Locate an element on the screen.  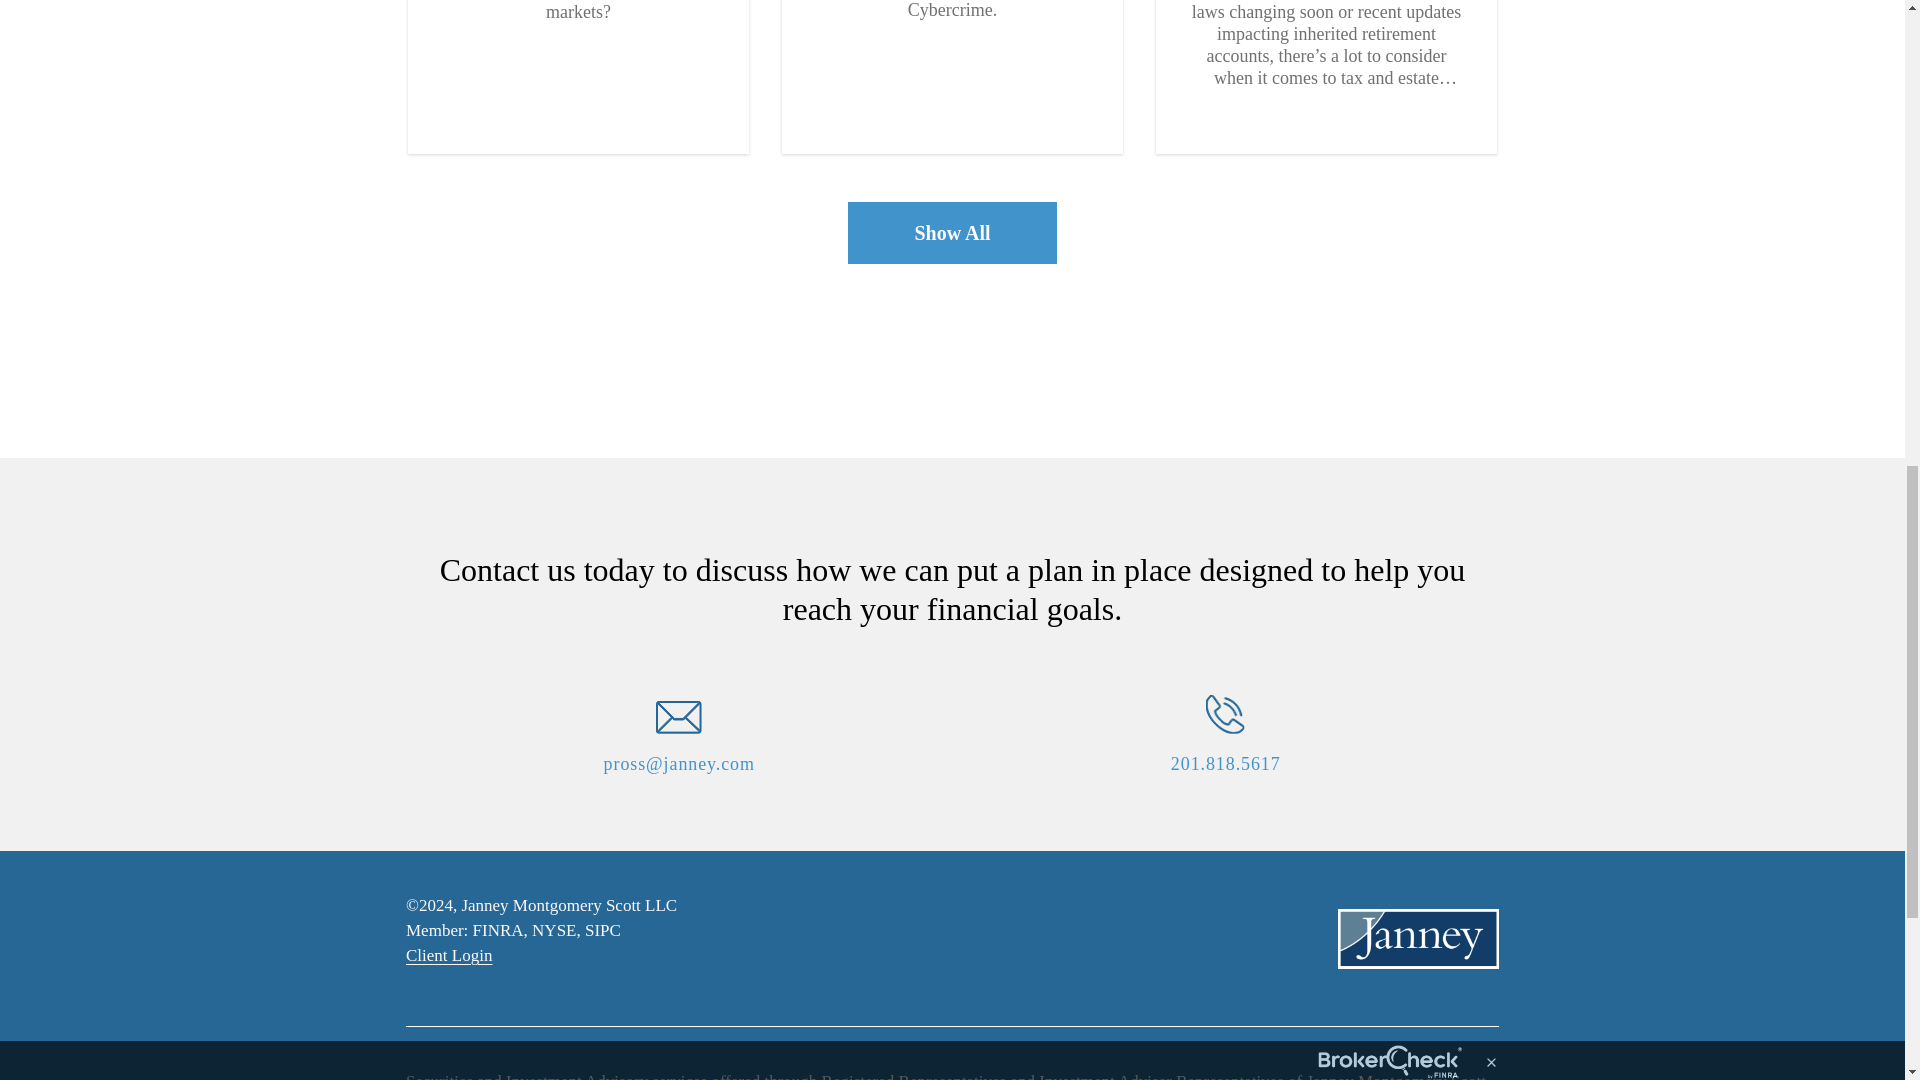
FINRA is located at coordinates (498, 930).